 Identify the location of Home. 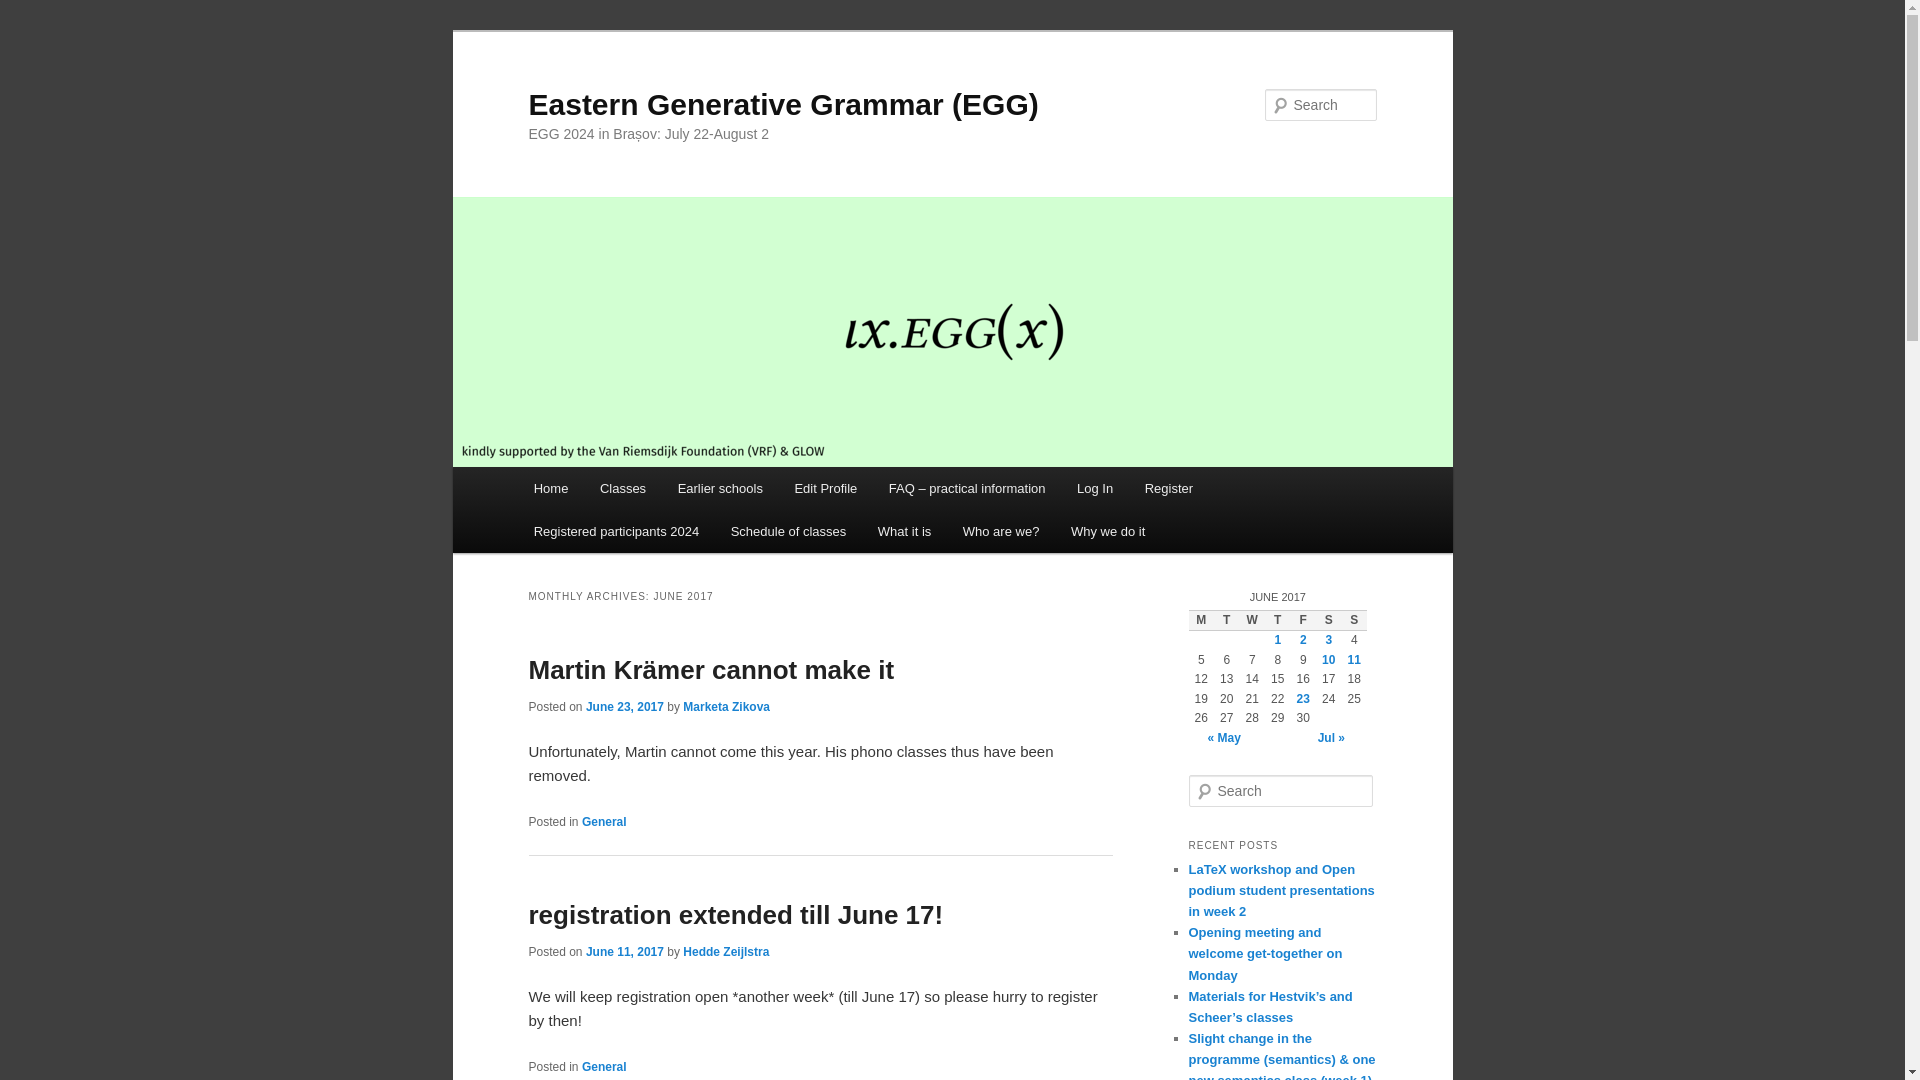
(550, 488).